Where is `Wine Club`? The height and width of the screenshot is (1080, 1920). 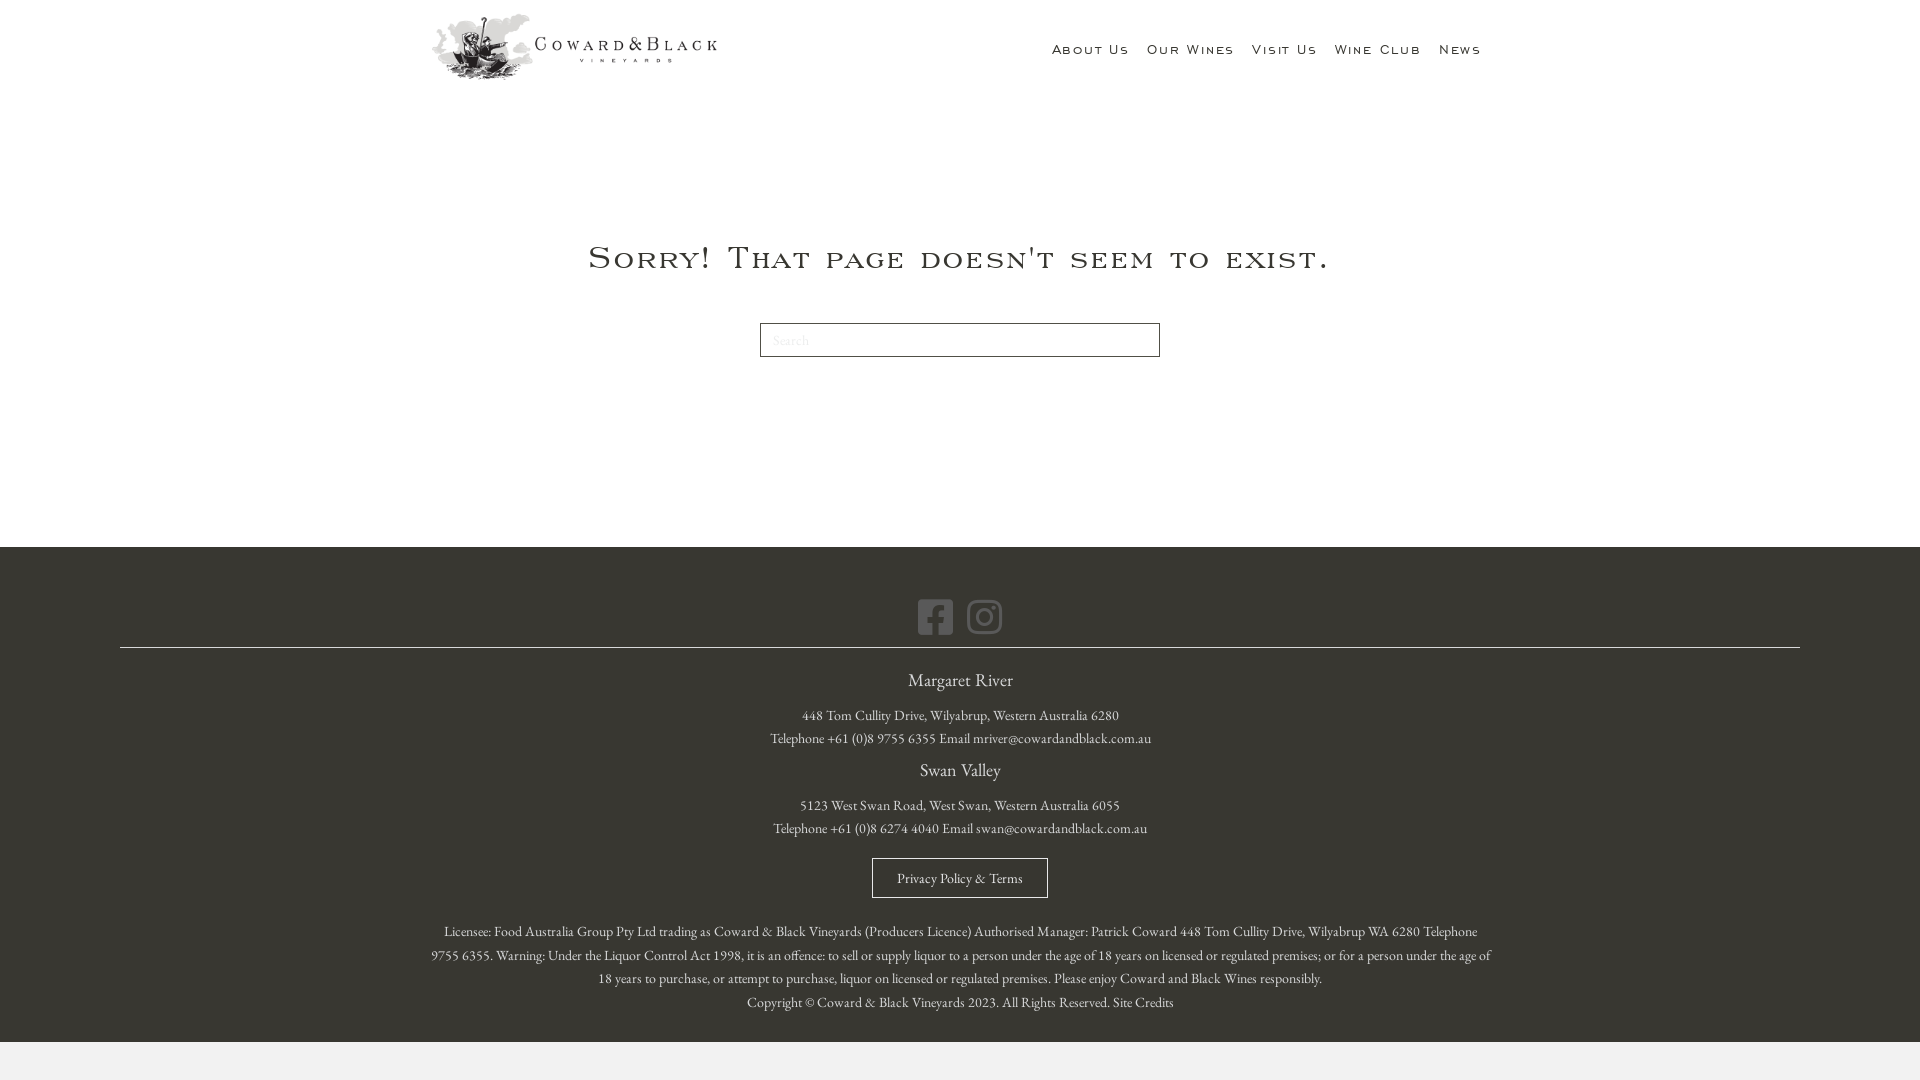 Wine Club is located at coordinates (1378, 48).